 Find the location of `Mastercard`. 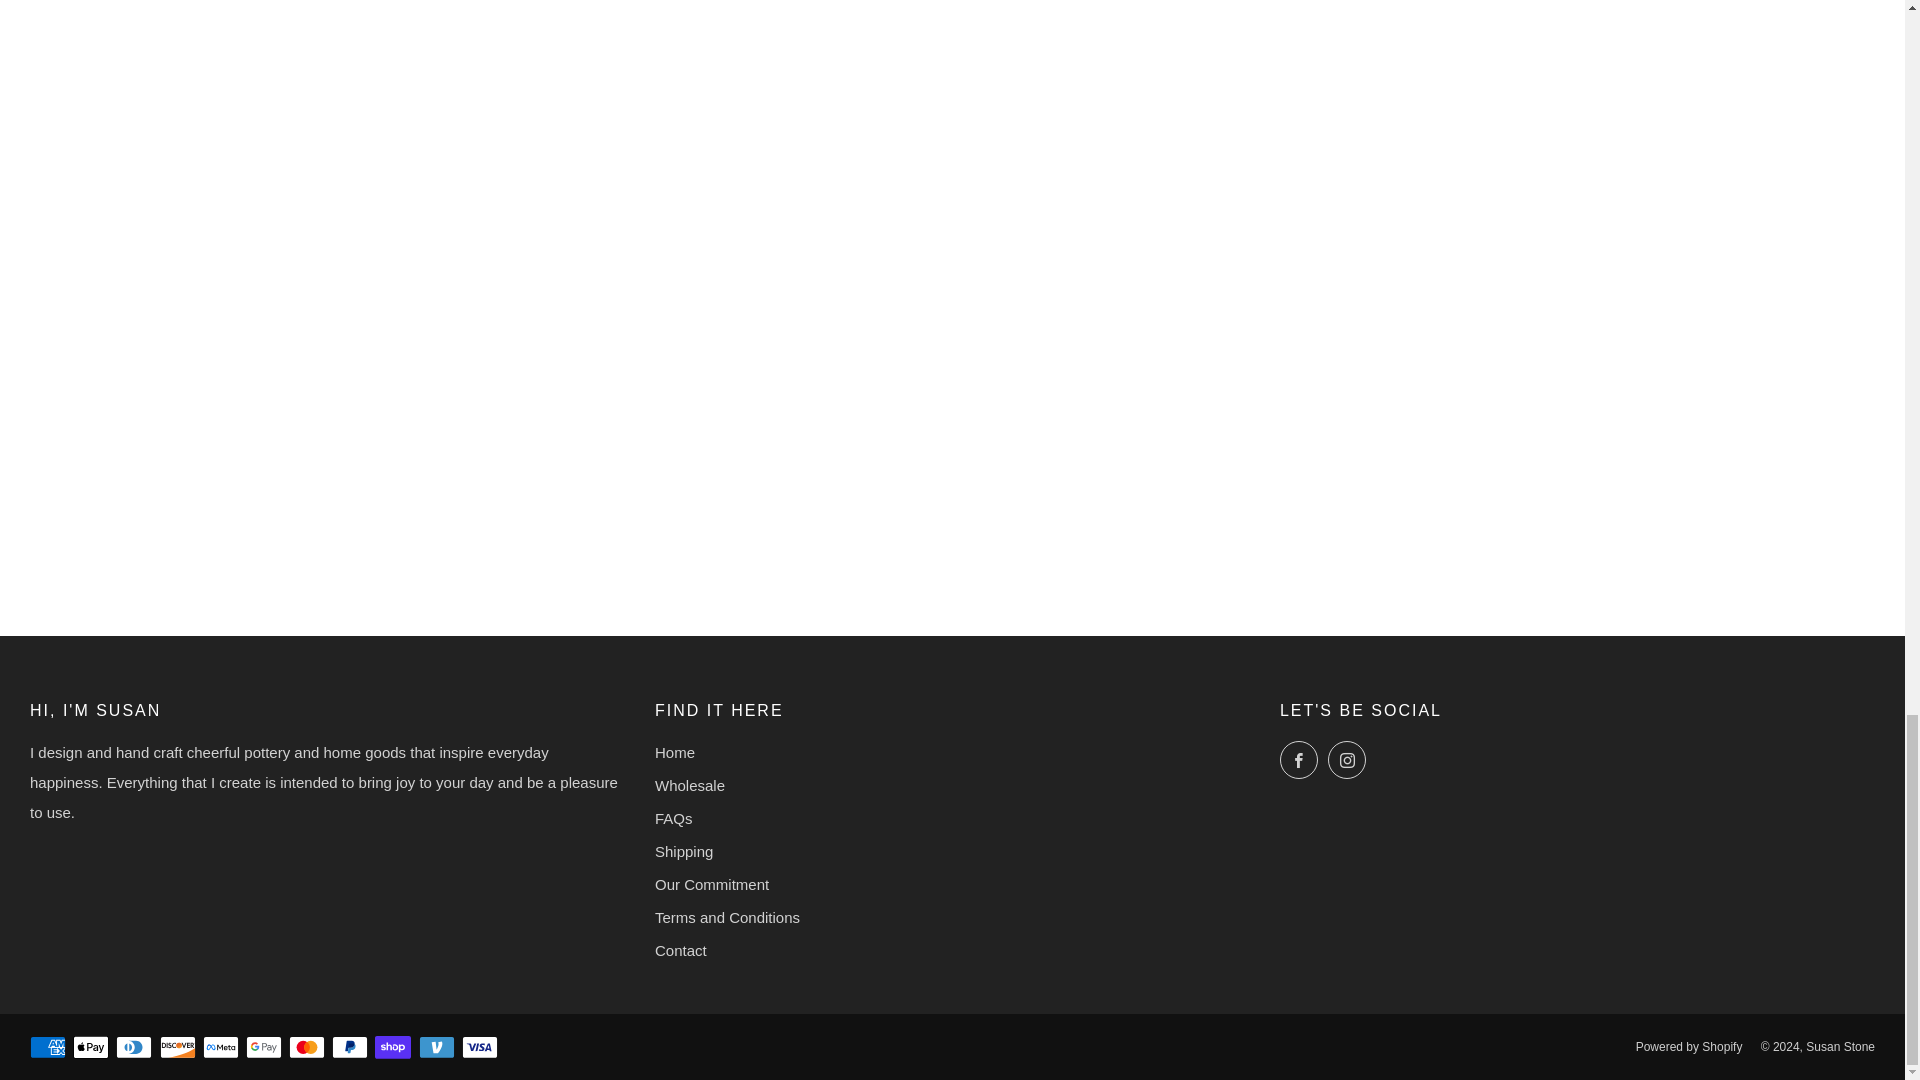

Mastercard is located at coordinates (306, 1048).